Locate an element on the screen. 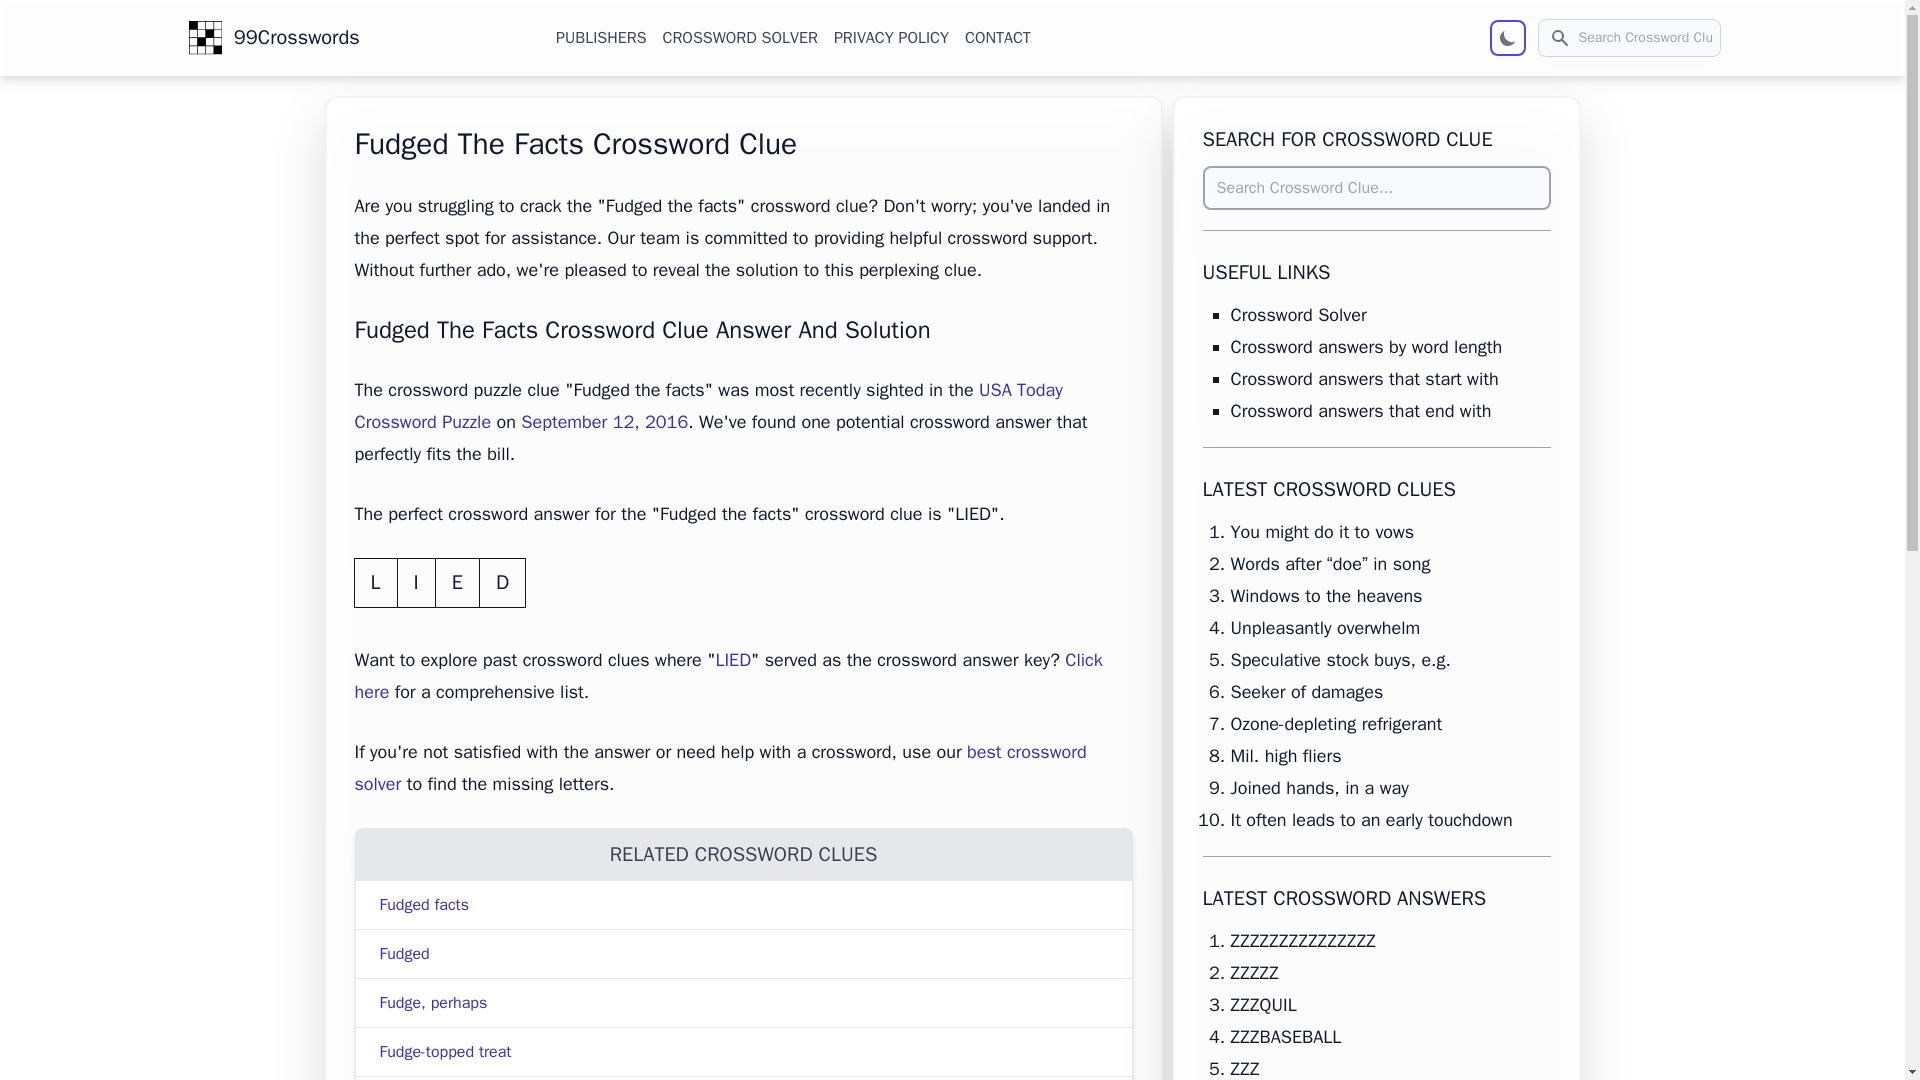  USA Today Crossword Puzzle is located at coordinates (707, 406).